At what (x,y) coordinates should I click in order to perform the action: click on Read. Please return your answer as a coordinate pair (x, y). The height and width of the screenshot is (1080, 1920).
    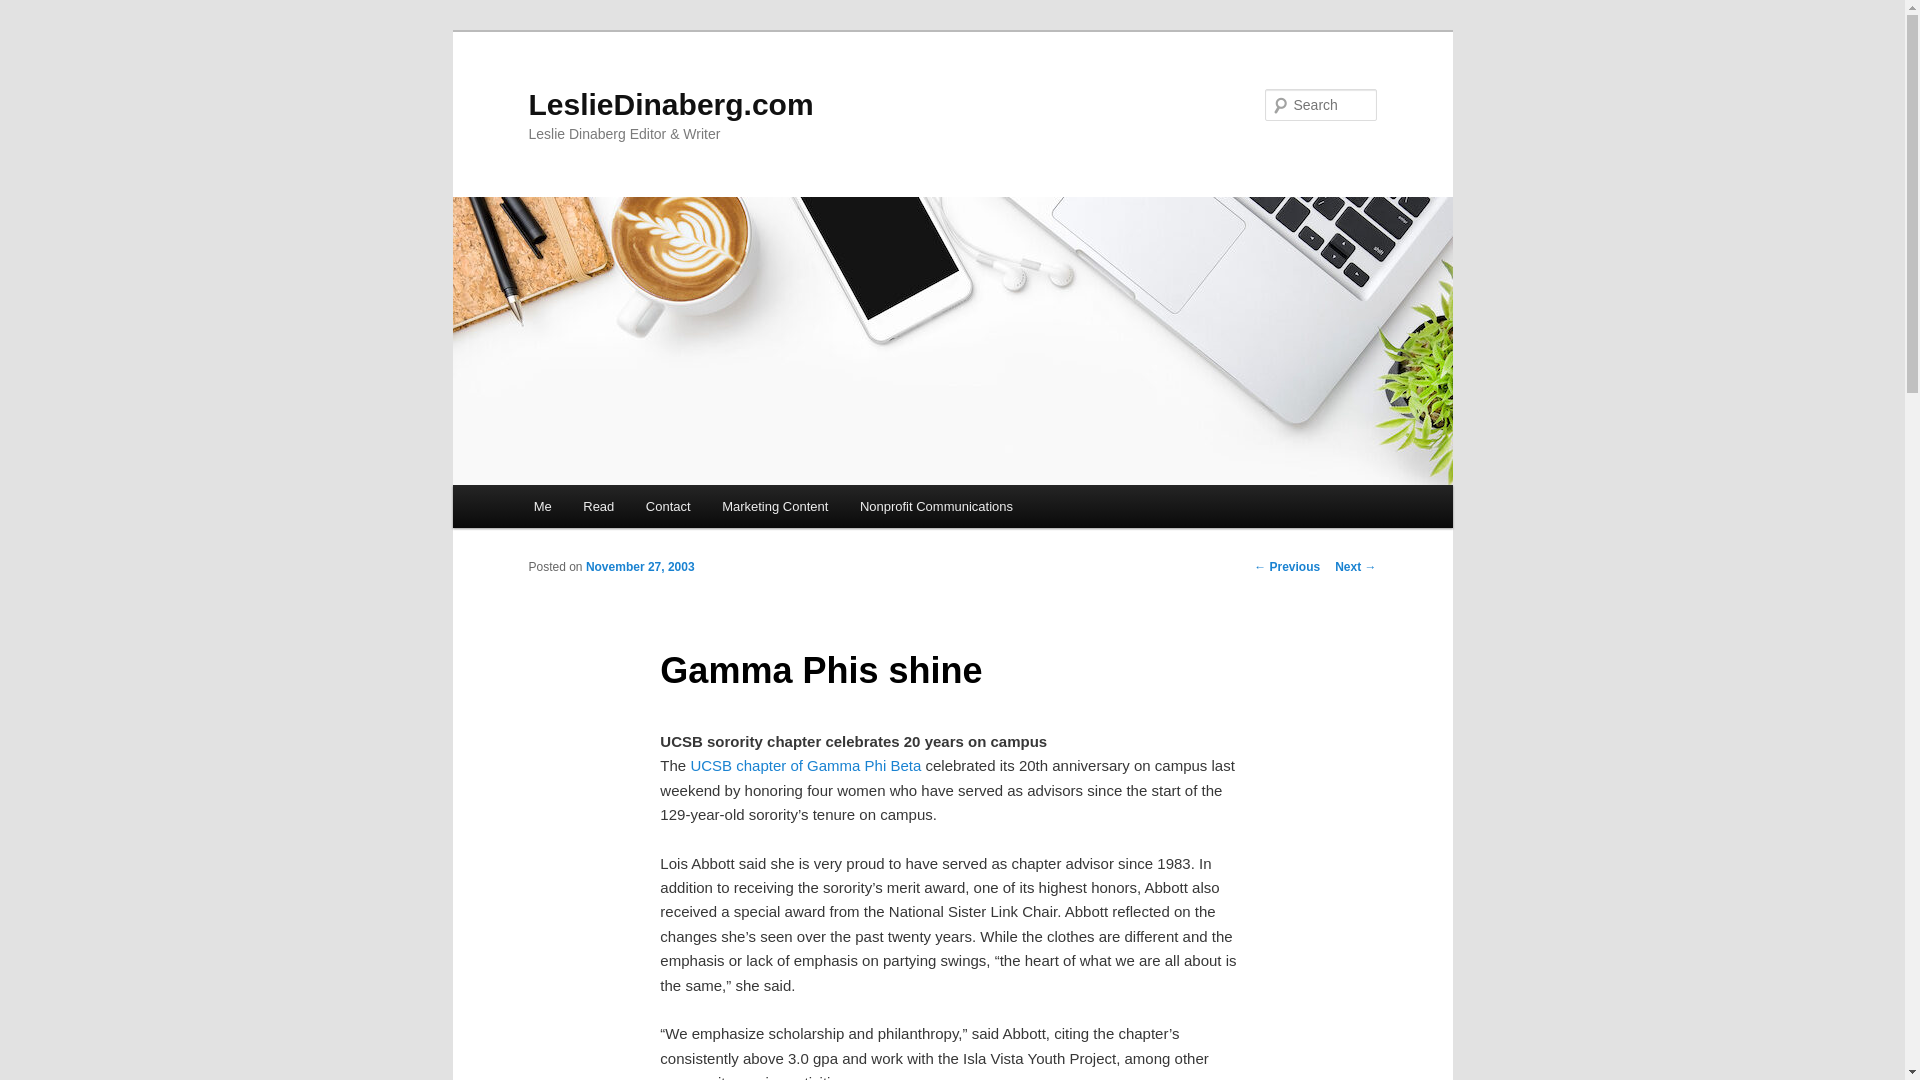
    Looking at the image, I should click on (600, 506).